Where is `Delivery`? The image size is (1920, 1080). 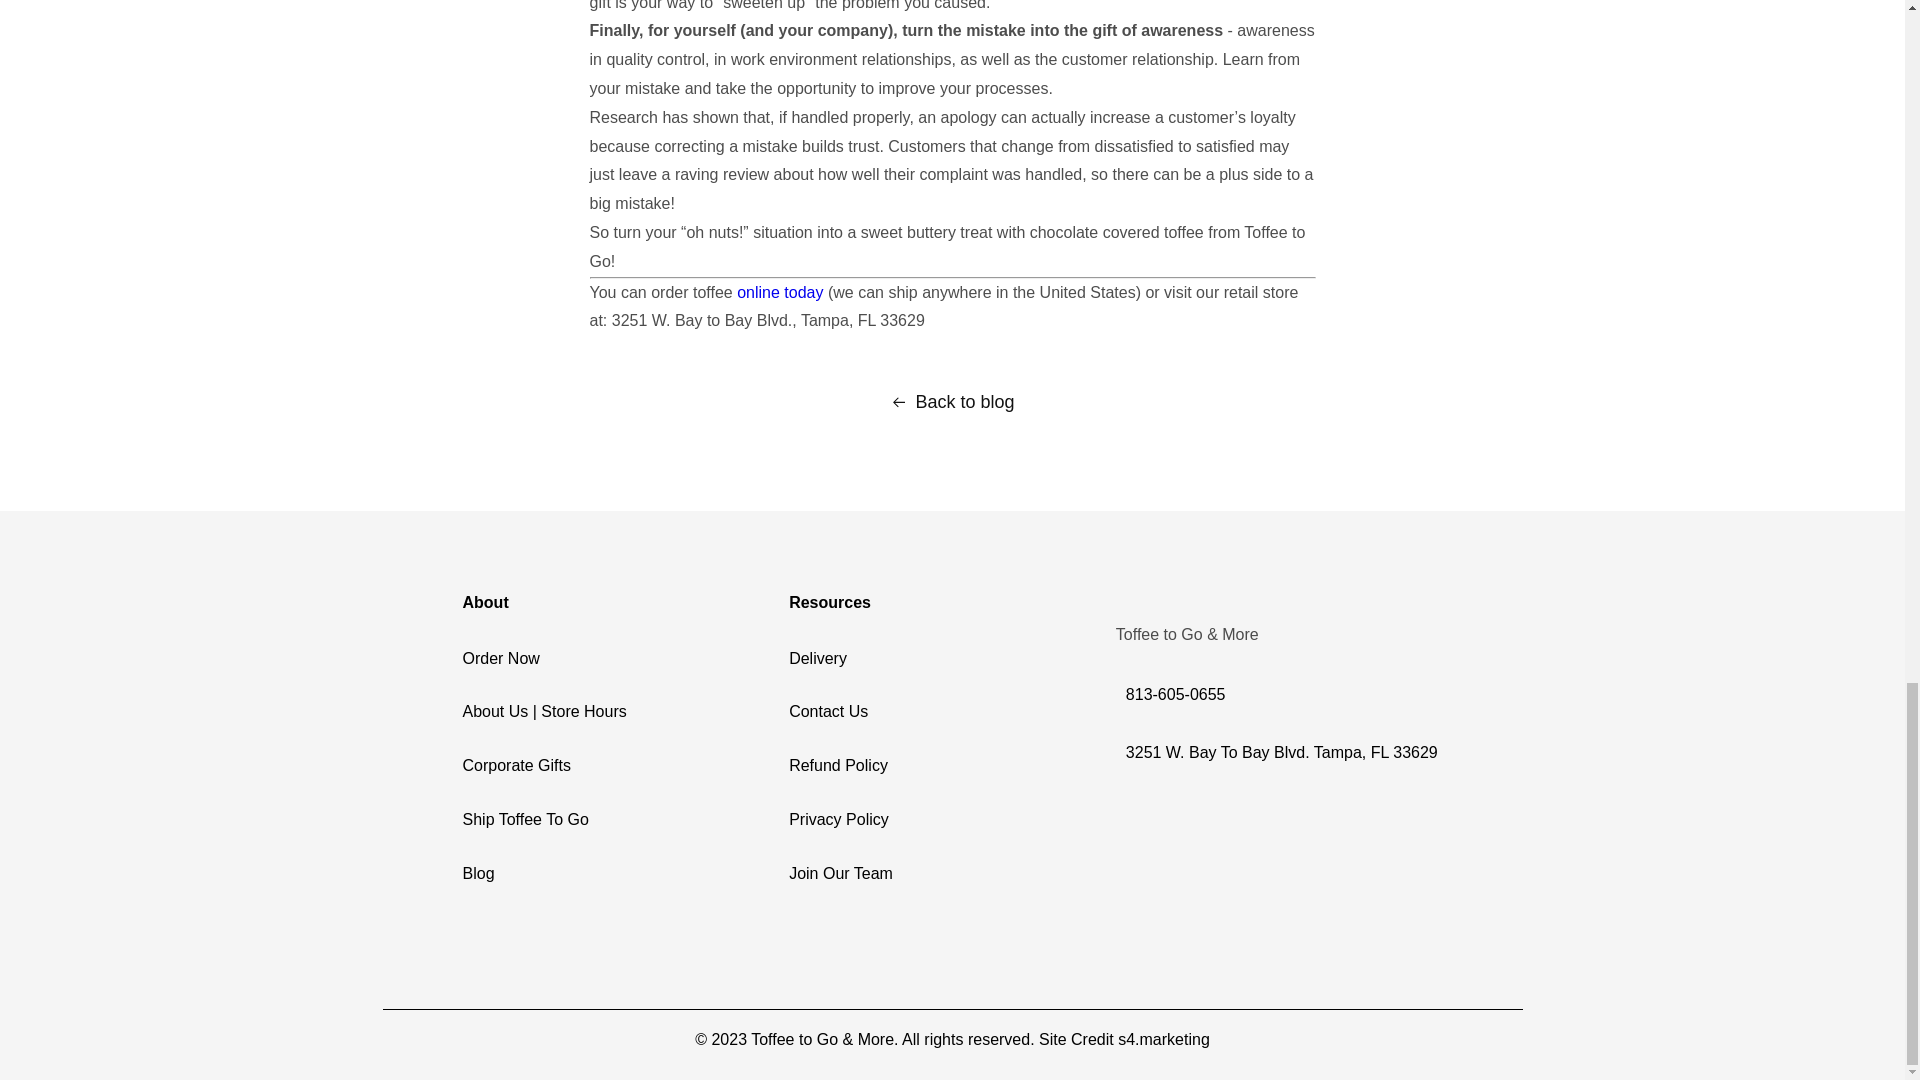 Delivery is located at coordinates (818, 658).